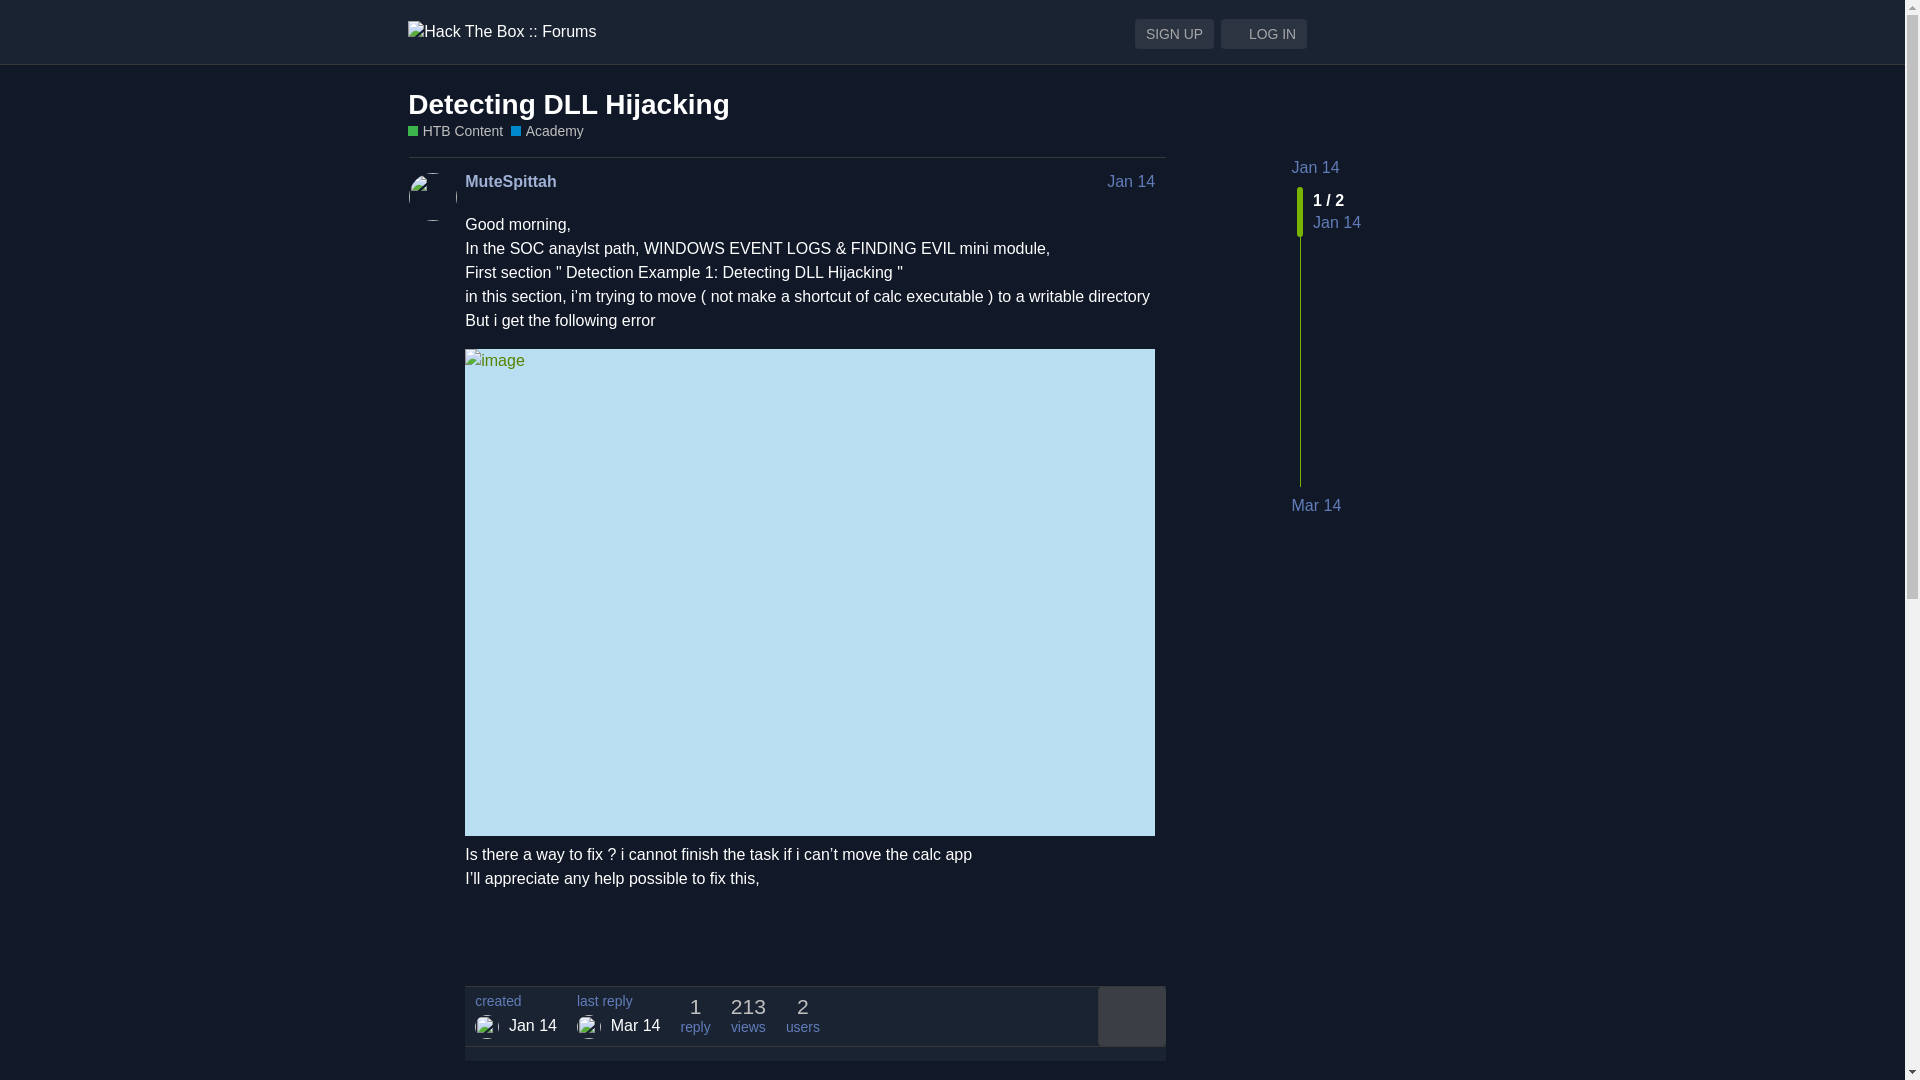 The height and width of the screenshot is (1080, 1920). I want to click on Mar 14, so click(1317, 506).